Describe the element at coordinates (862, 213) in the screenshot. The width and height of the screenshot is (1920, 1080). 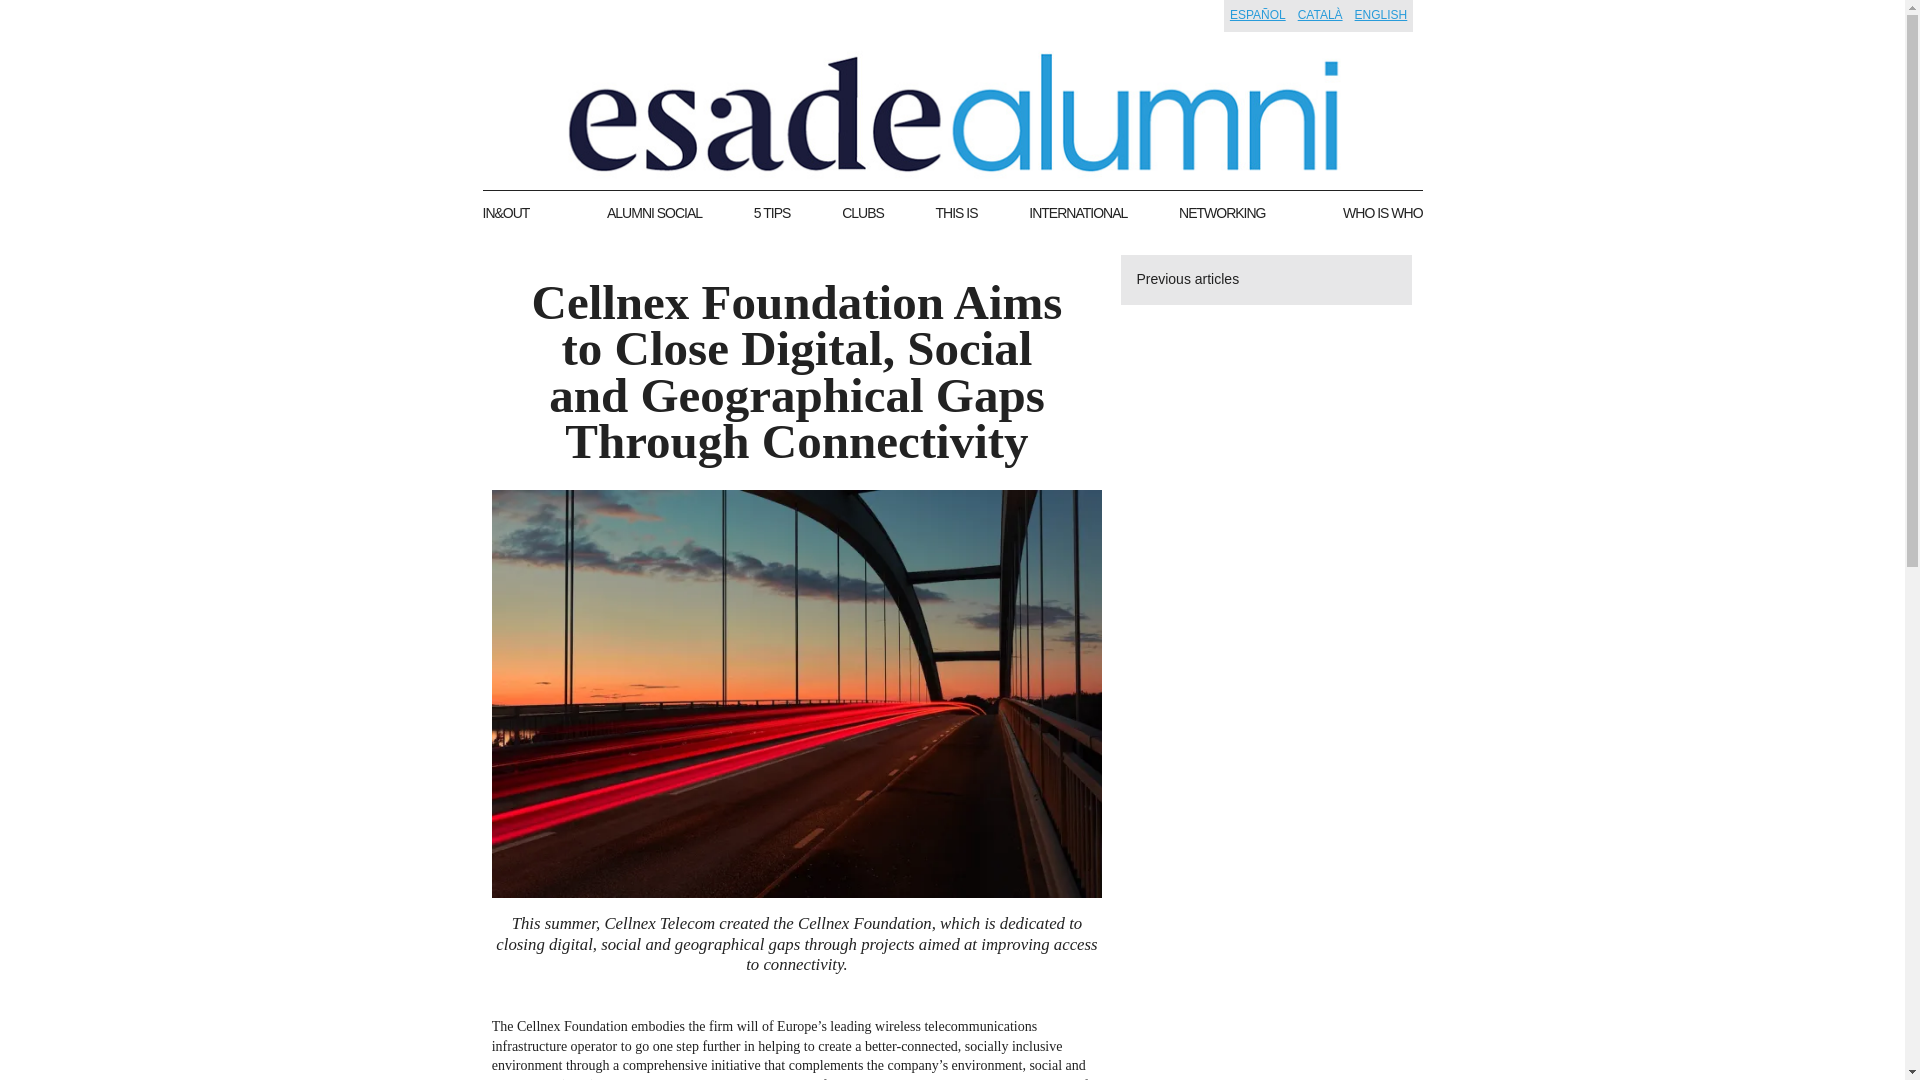
I see `CLUBS` at that location.